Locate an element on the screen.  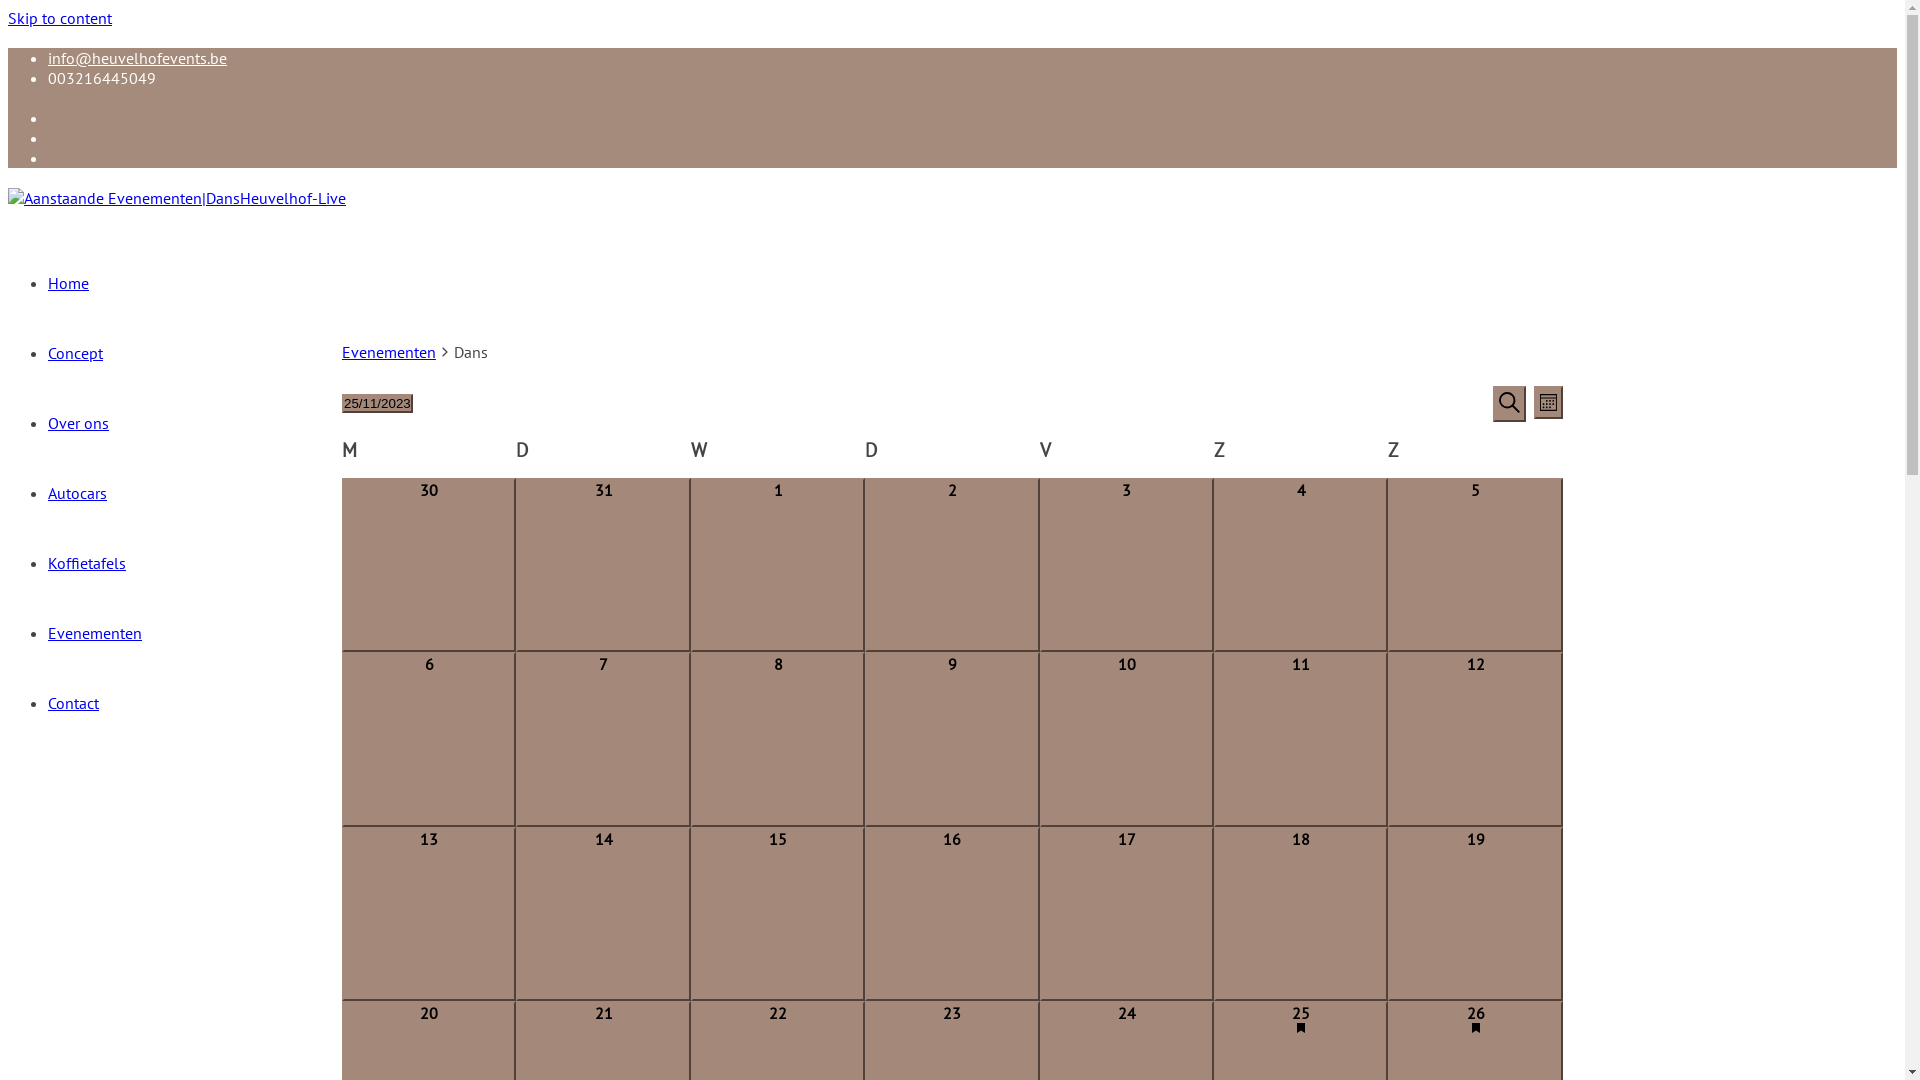
Skip to content is located at coordinates (60, 18).